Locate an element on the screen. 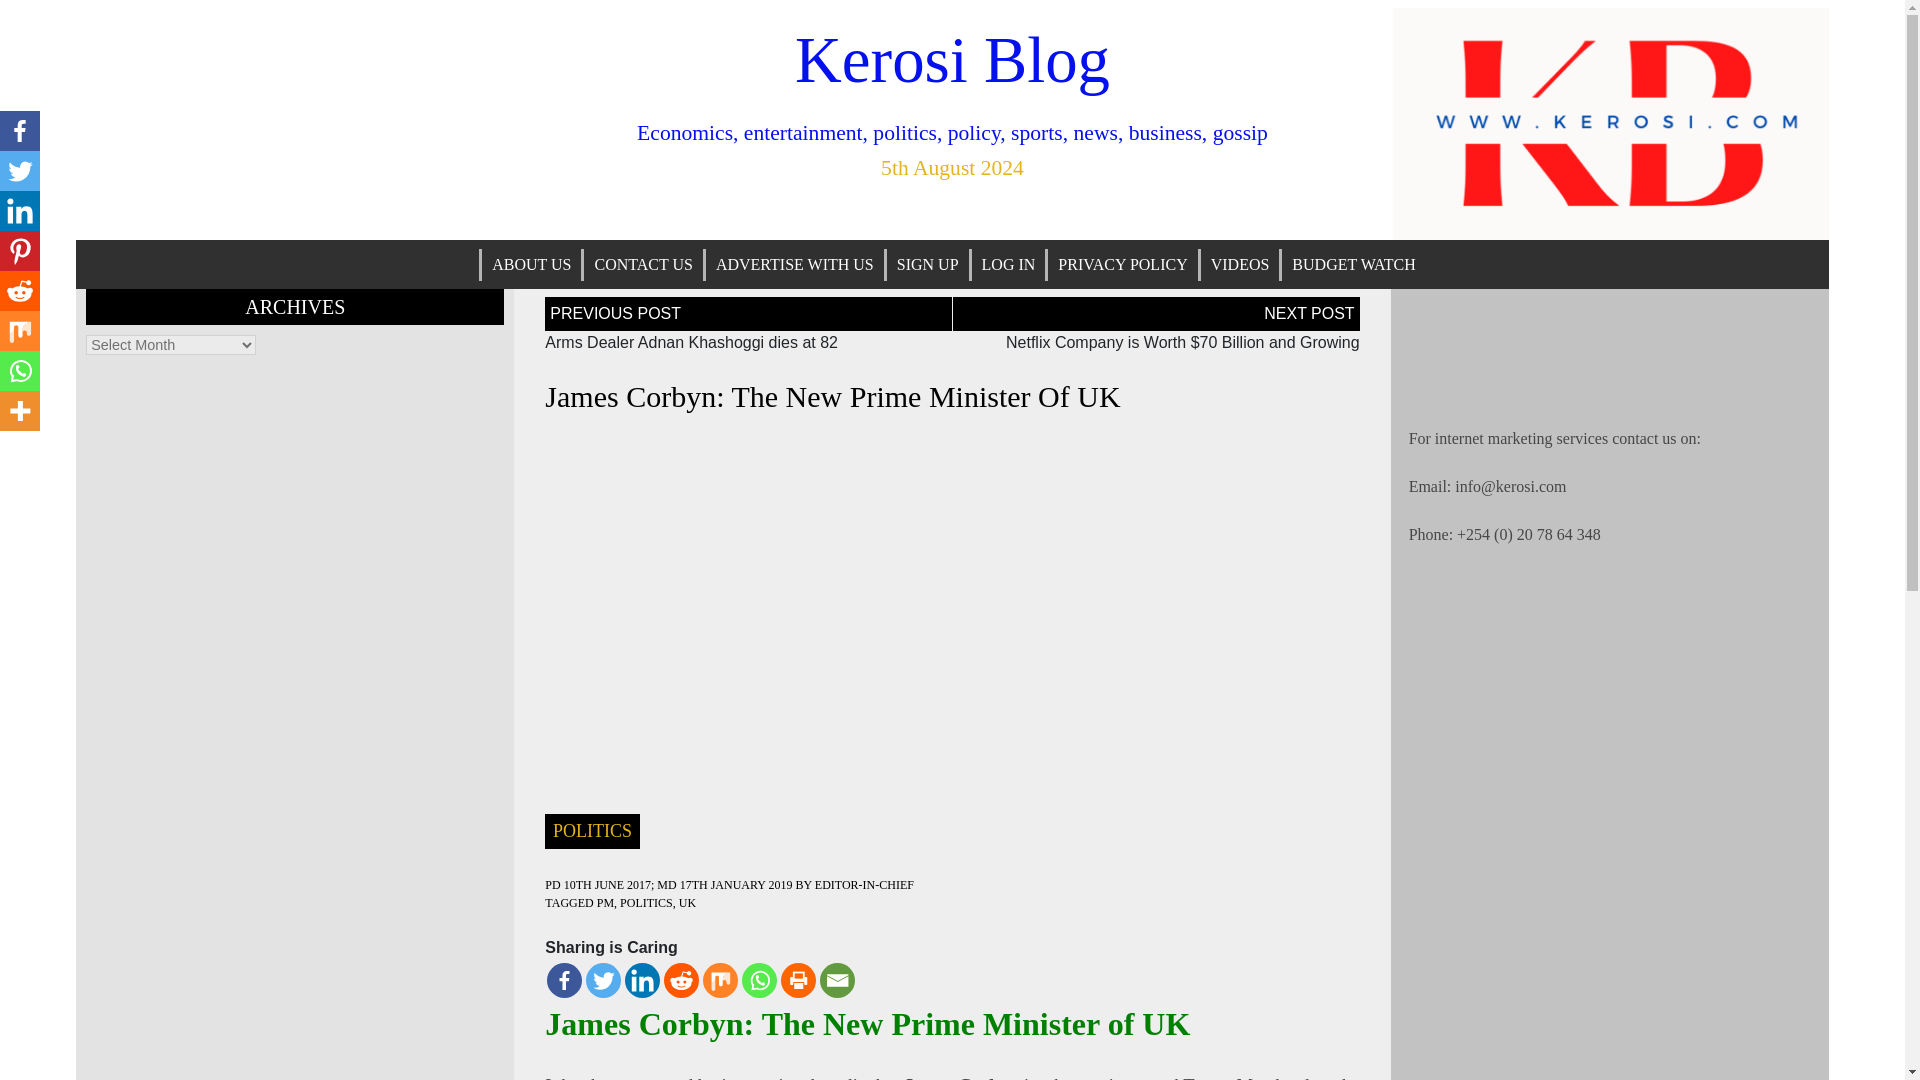 This screenshot has height=1080, width=1920. CONTACT US is located at coordinates (642, 264).